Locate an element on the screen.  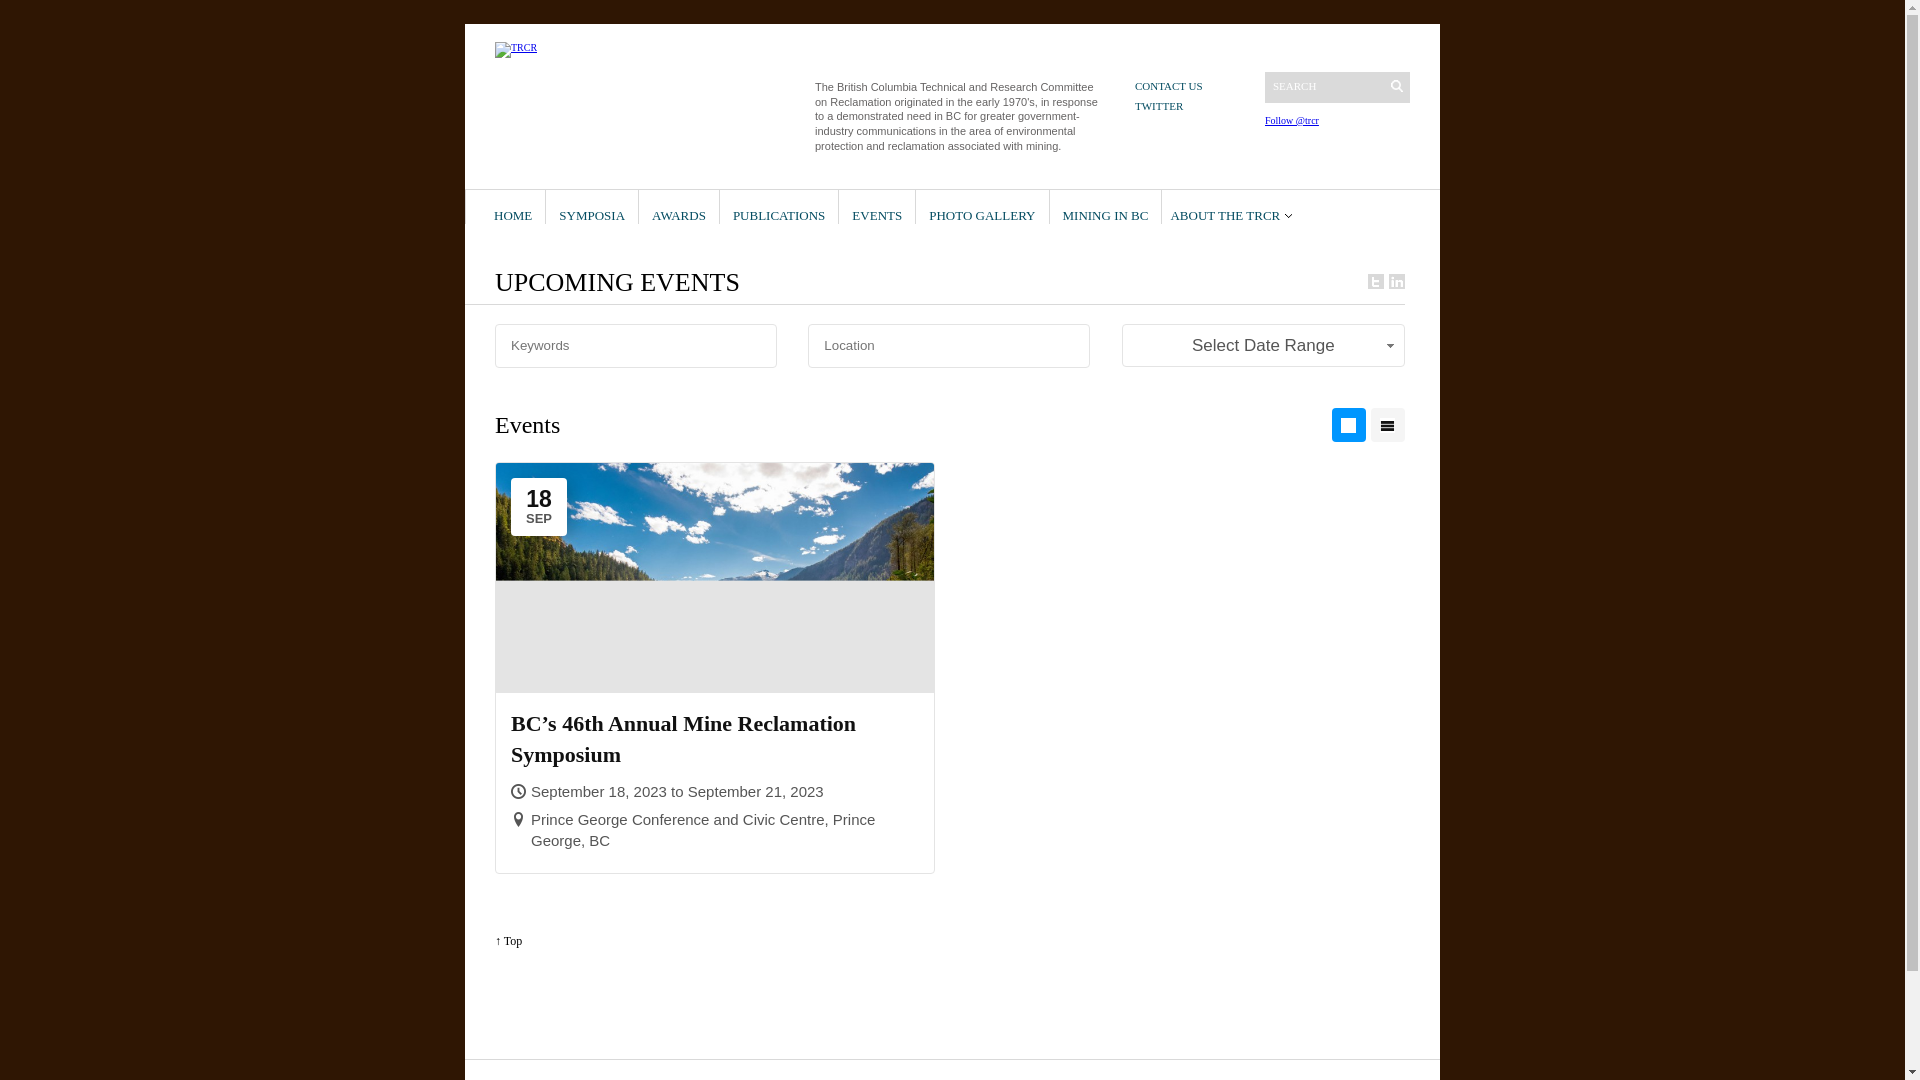
Follow @trcr is located at coordinates (1292, 120).